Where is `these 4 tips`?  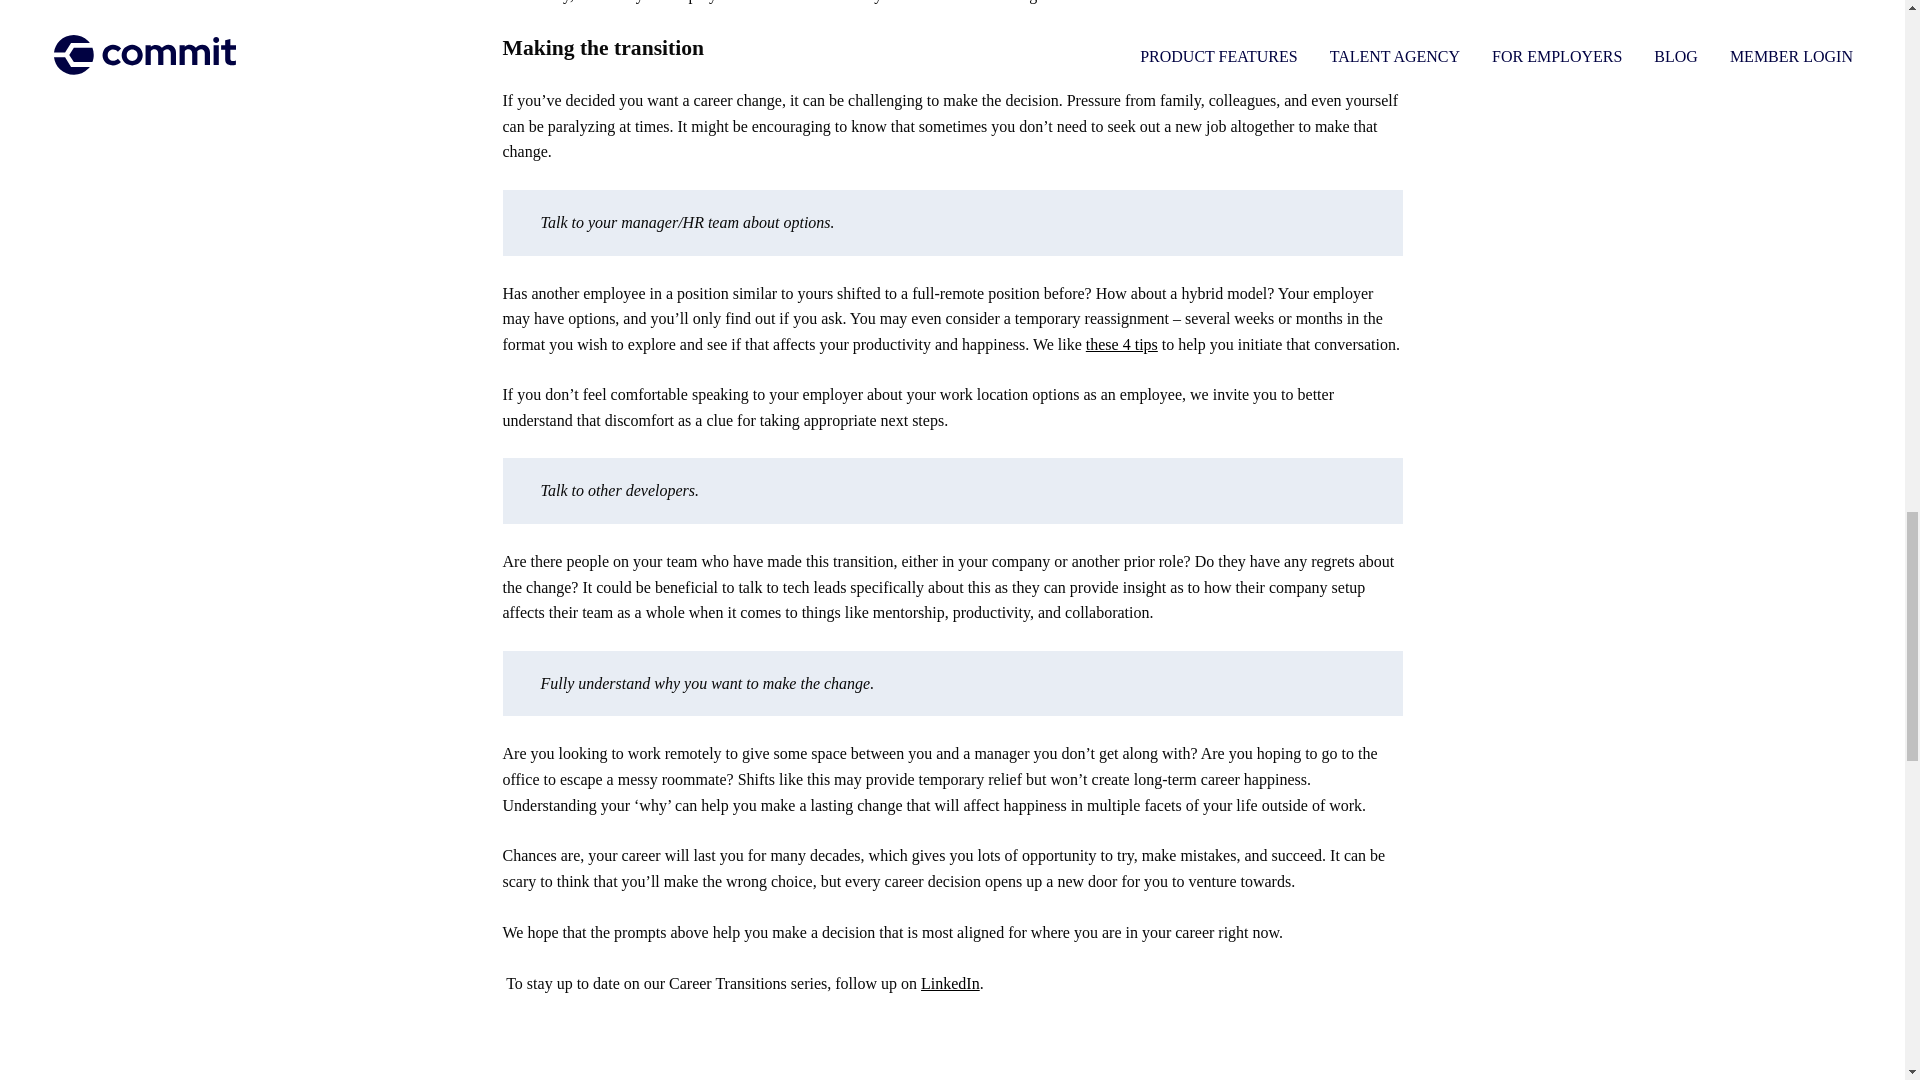
these 4 tips is located at coordinates (1122, 344).